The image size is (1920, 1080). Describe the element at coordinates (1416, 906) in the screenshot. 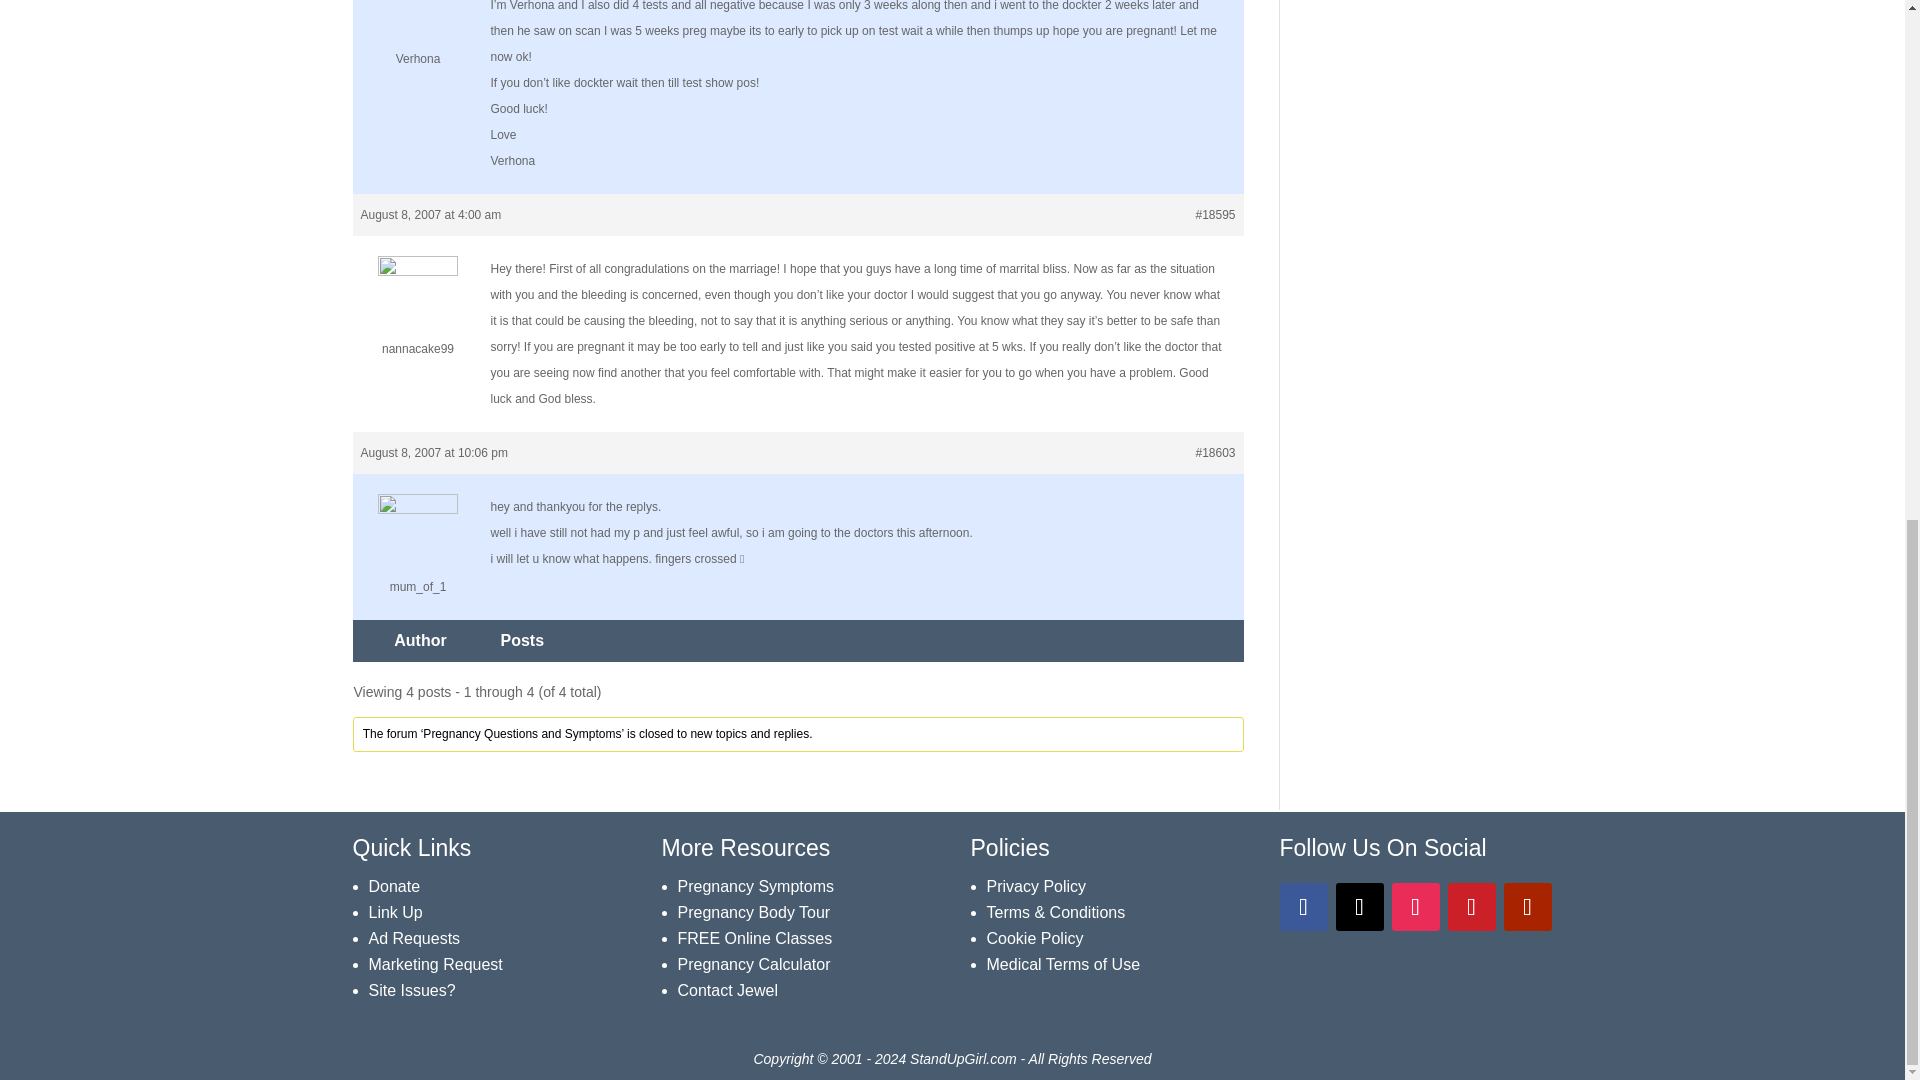

I see `Follow on Instagram` at that location.